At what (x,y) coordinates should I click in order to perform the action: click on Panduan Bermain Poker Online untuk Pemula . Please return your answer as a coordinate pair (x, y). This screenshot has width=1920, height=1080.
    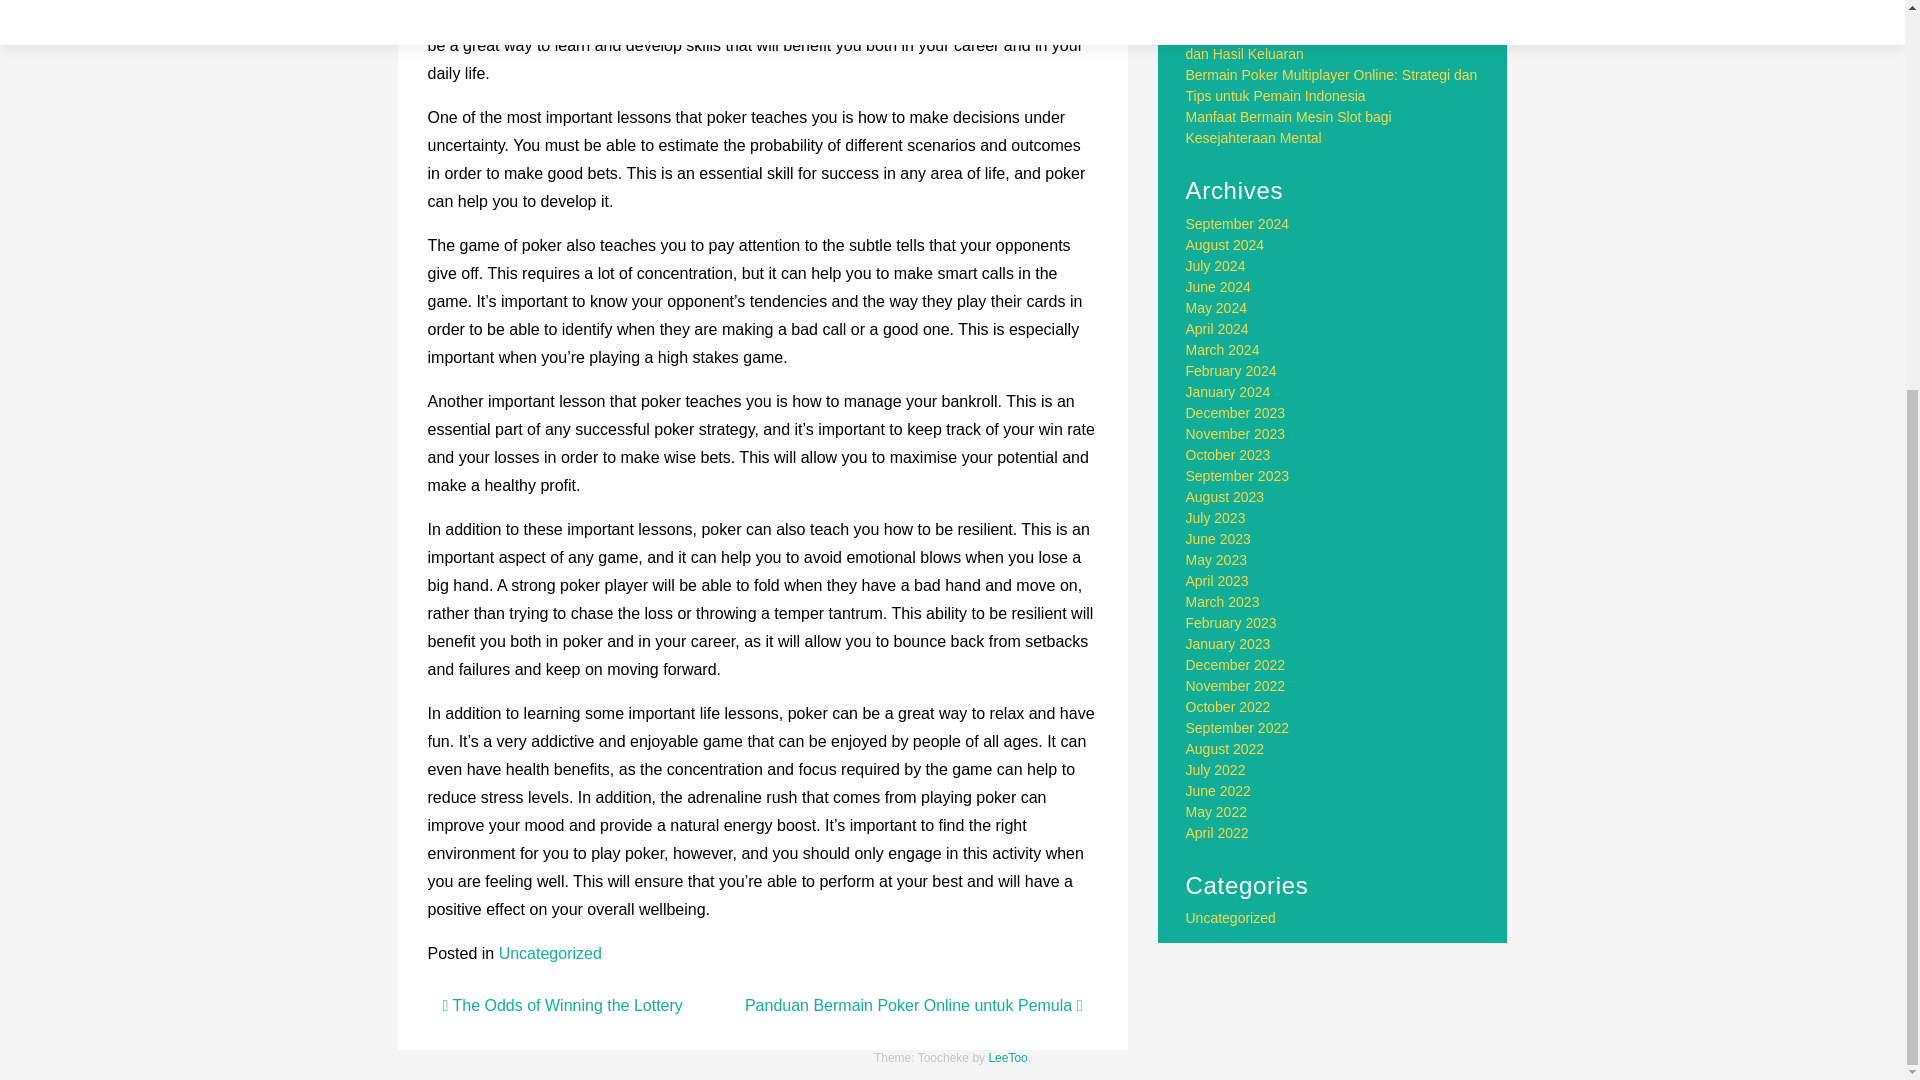
    Looking at the image, I should click on (913, 1005).